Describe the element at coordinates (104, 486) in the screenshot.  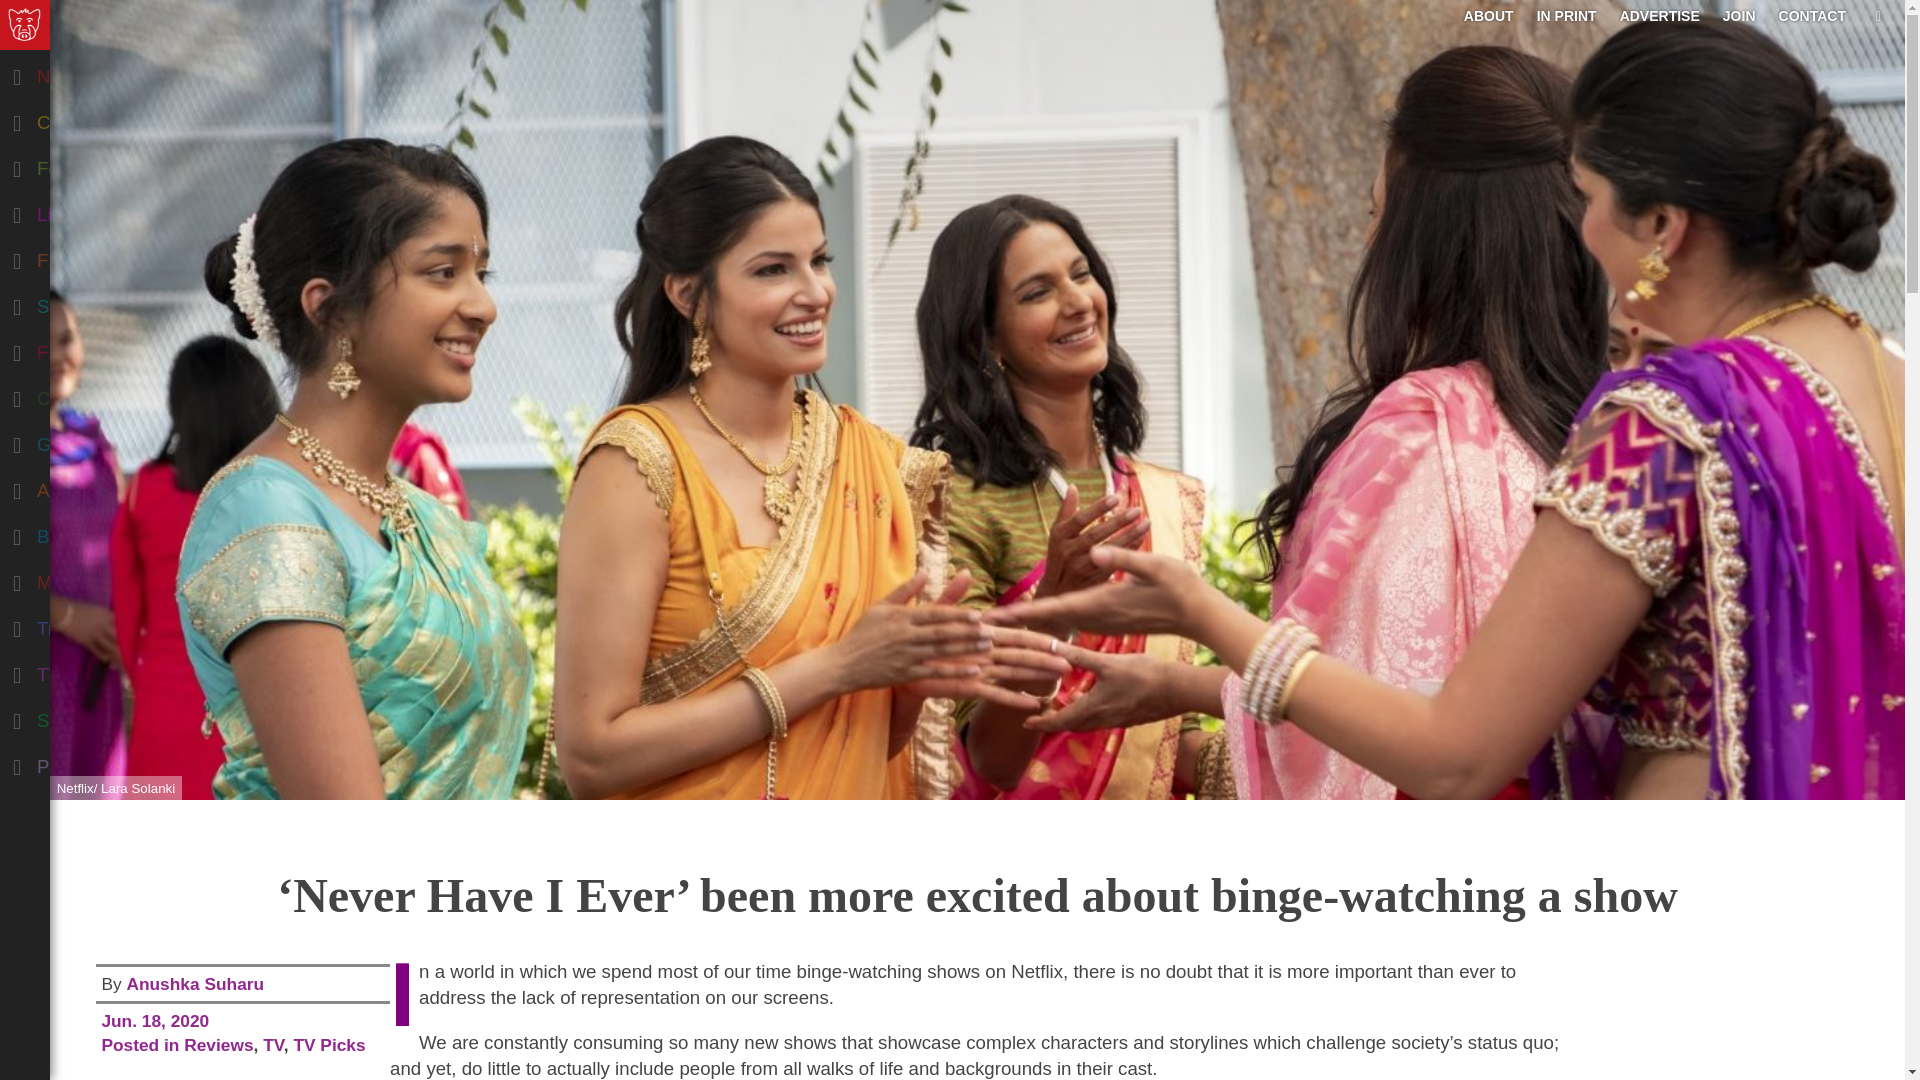
I see `Arts` at that location.